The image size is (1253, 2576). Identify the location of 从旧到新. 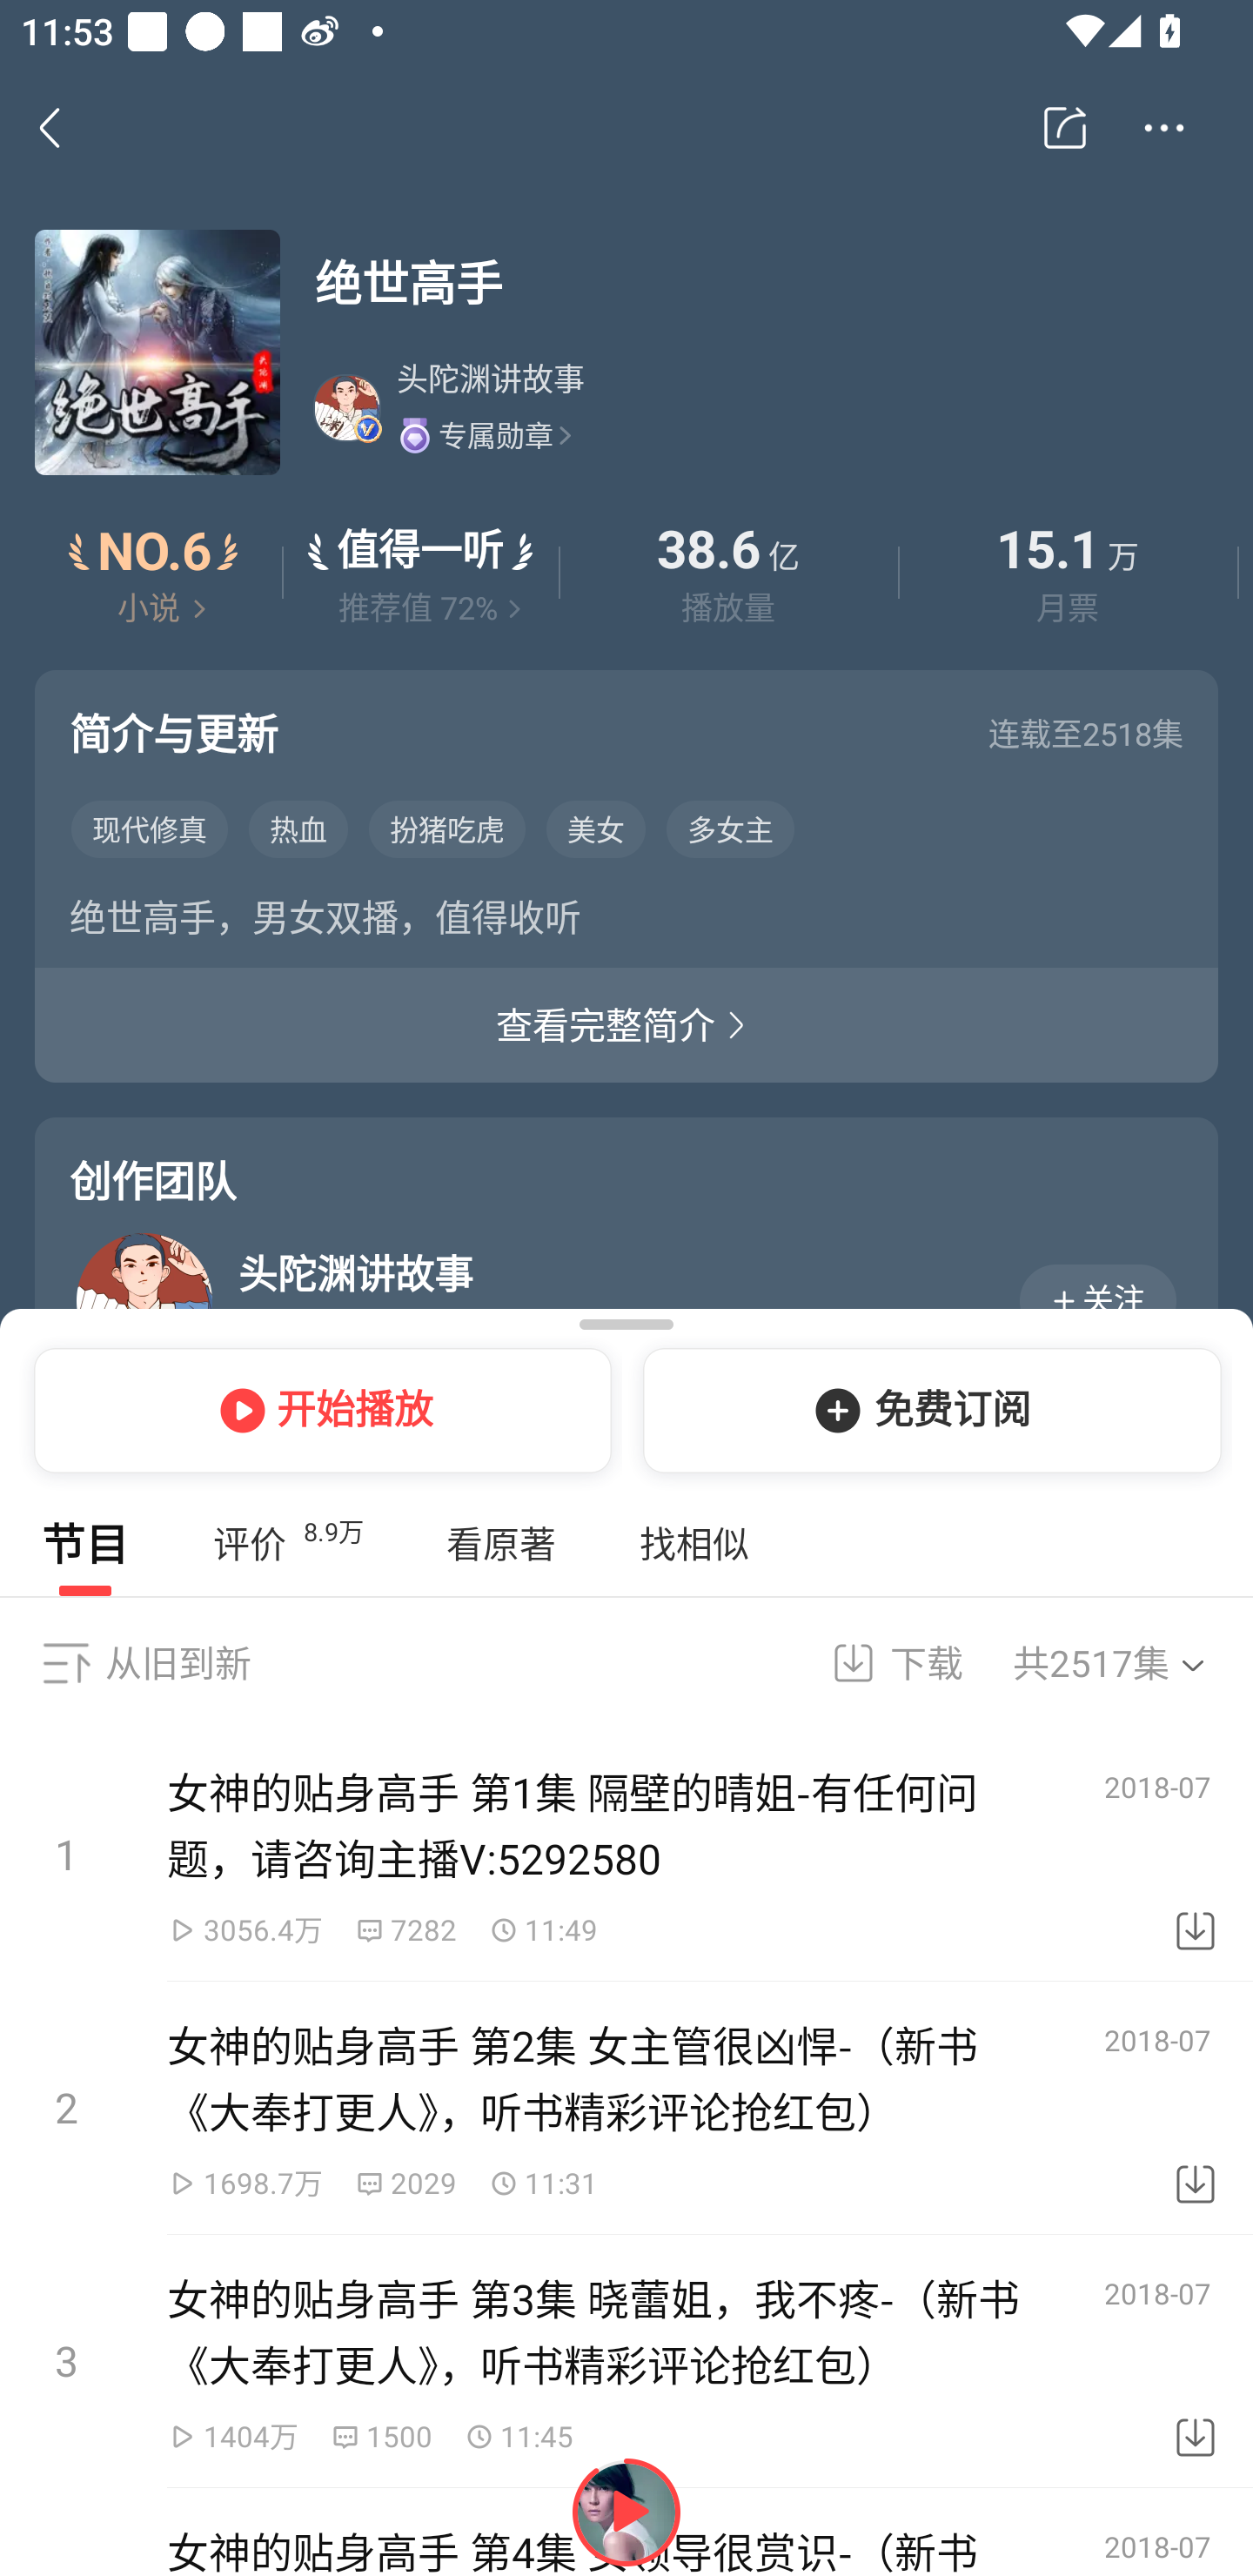
(178, 1662).